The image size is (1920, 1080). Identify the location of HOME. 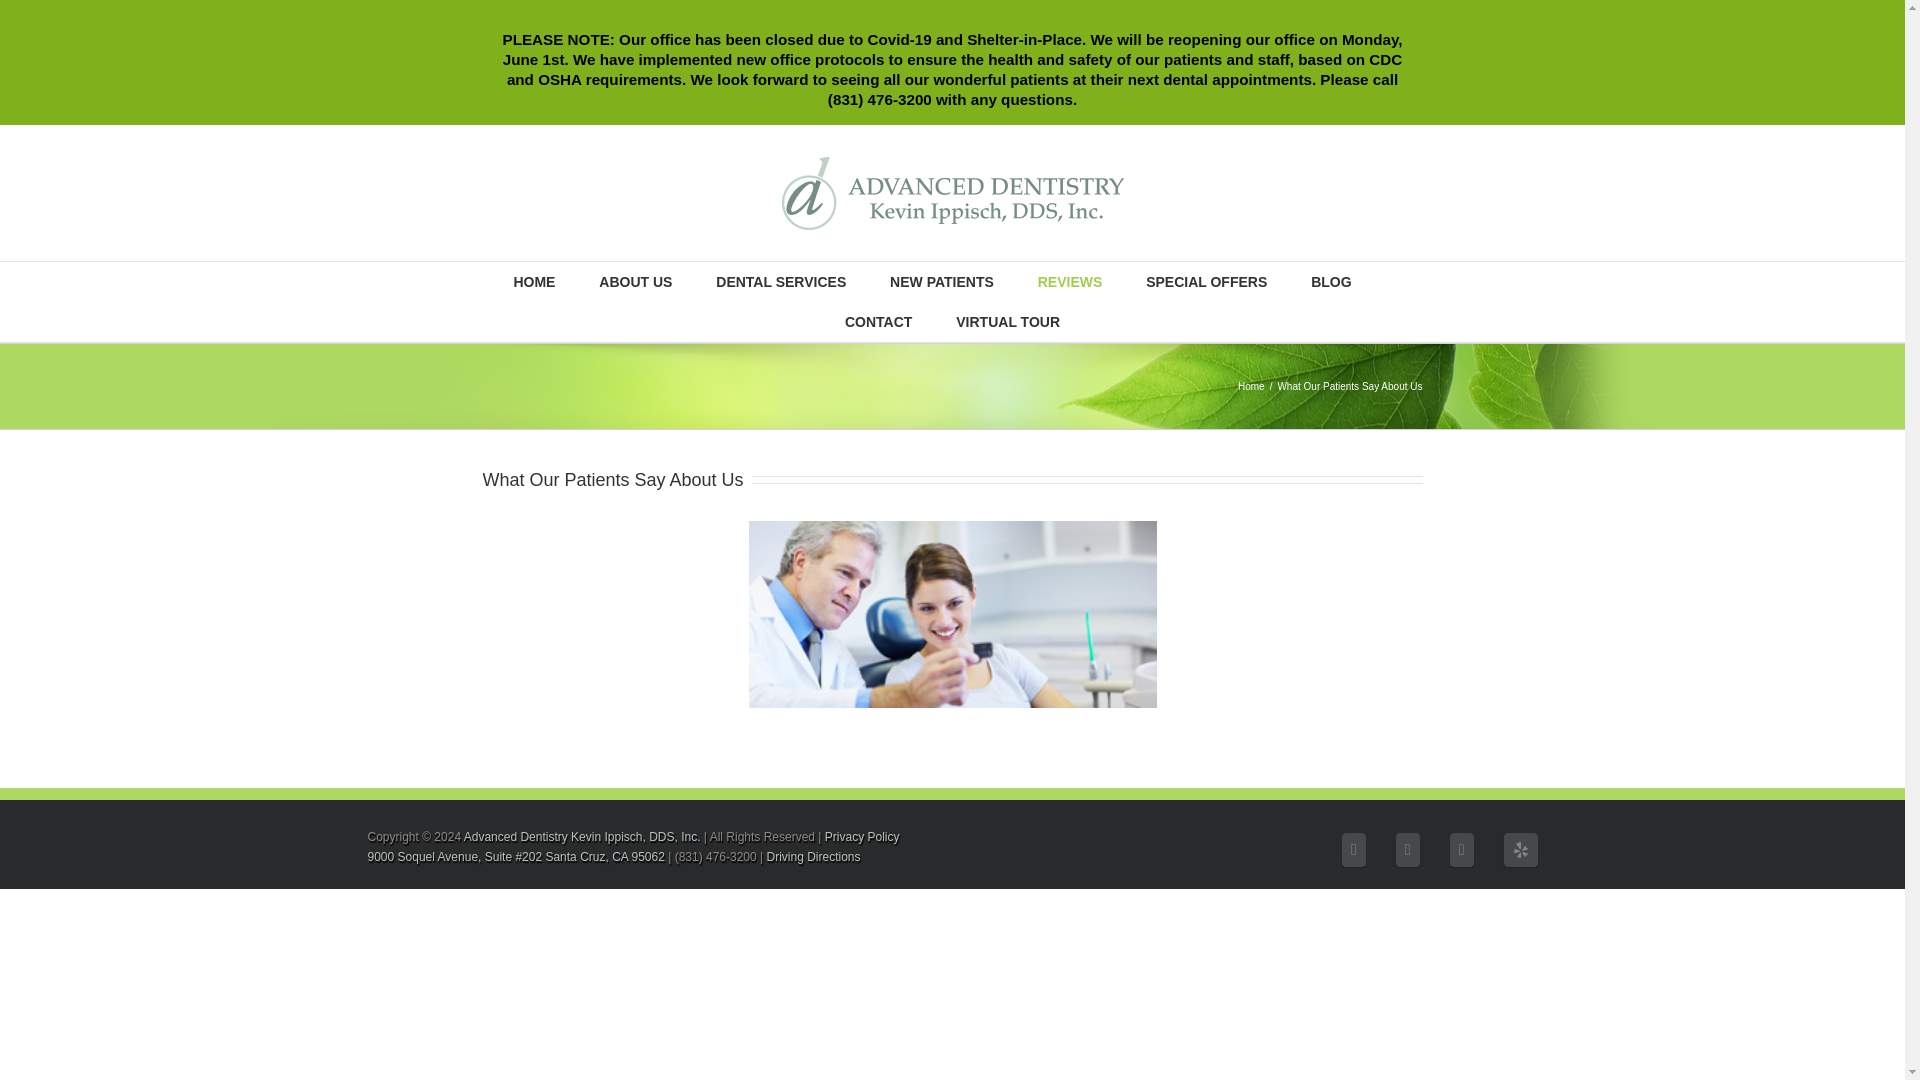
(533, 282).